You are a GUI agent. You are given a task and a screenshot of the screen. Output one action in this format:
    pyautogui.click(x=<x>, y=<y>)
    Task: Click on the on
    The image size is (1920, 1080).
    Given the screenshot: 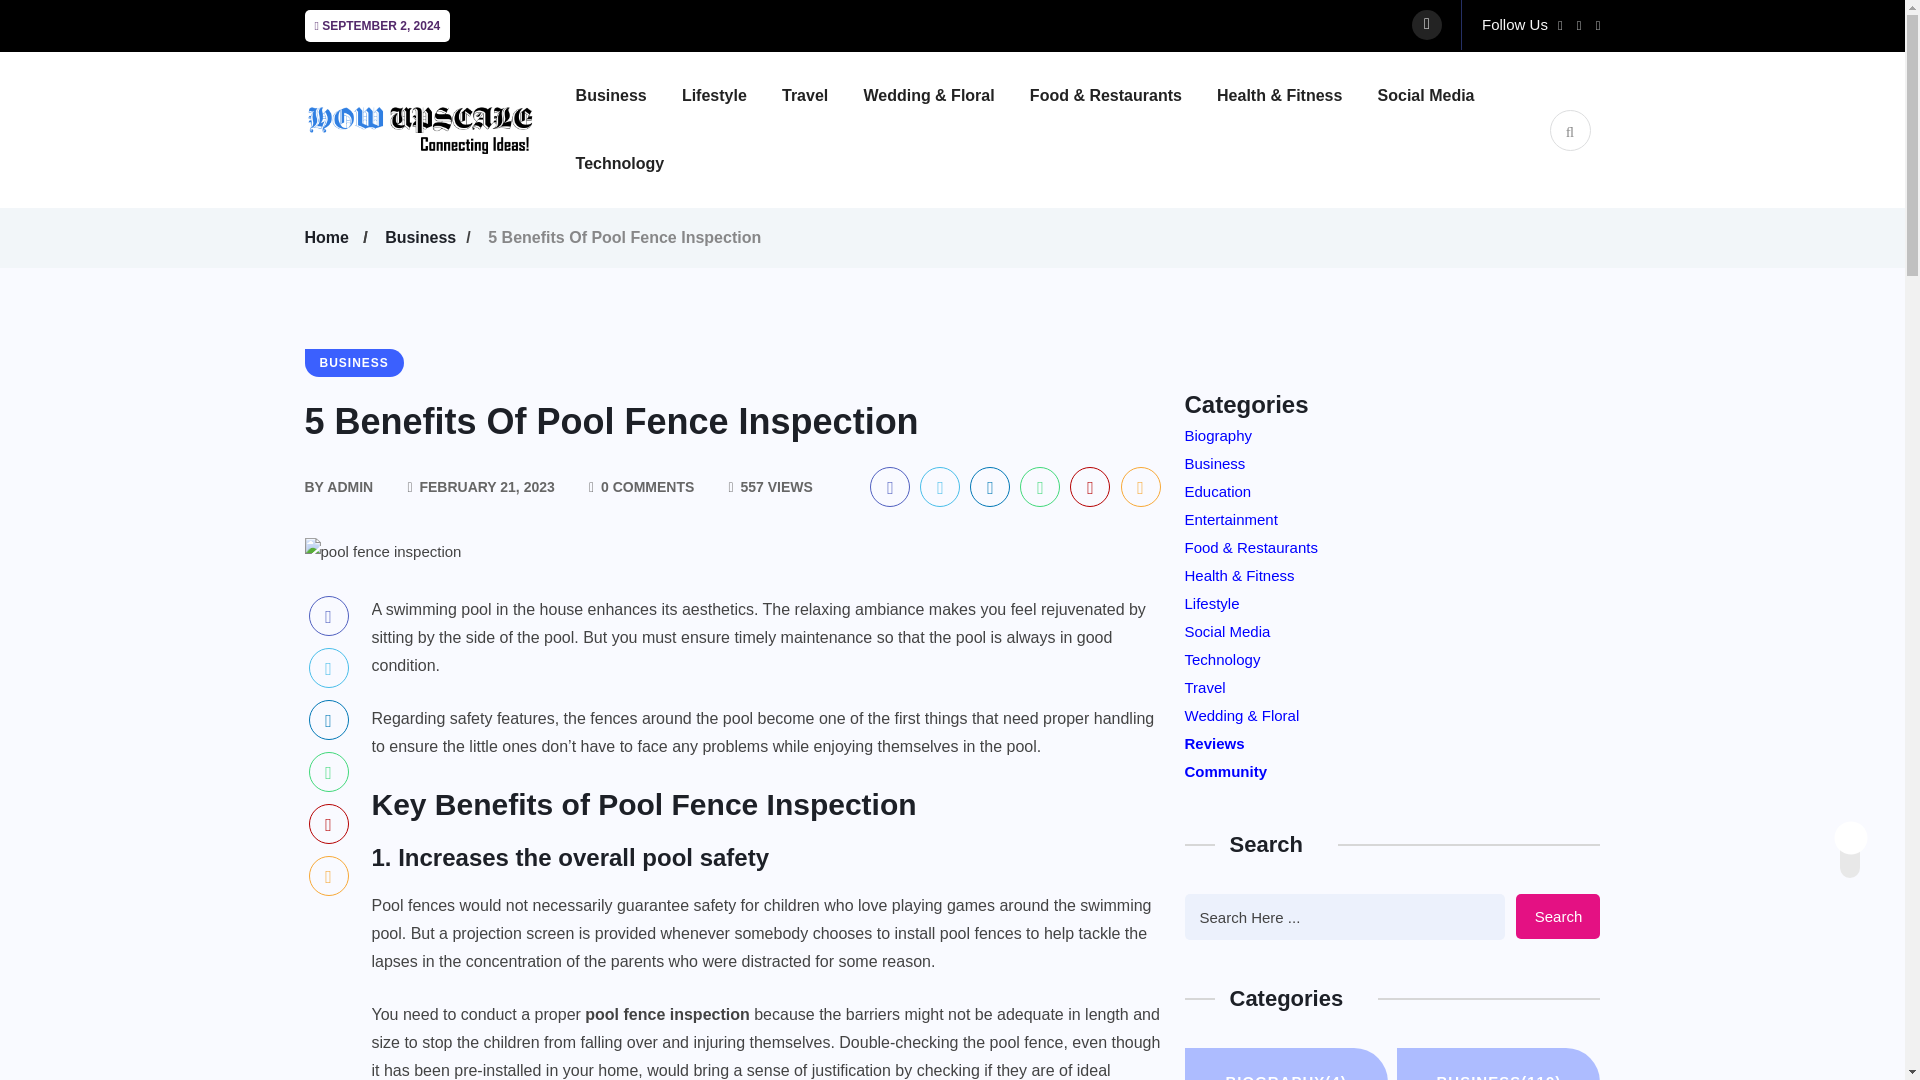 What is the action you would take?
    pyautogui.click(x=1867, y=832)
    